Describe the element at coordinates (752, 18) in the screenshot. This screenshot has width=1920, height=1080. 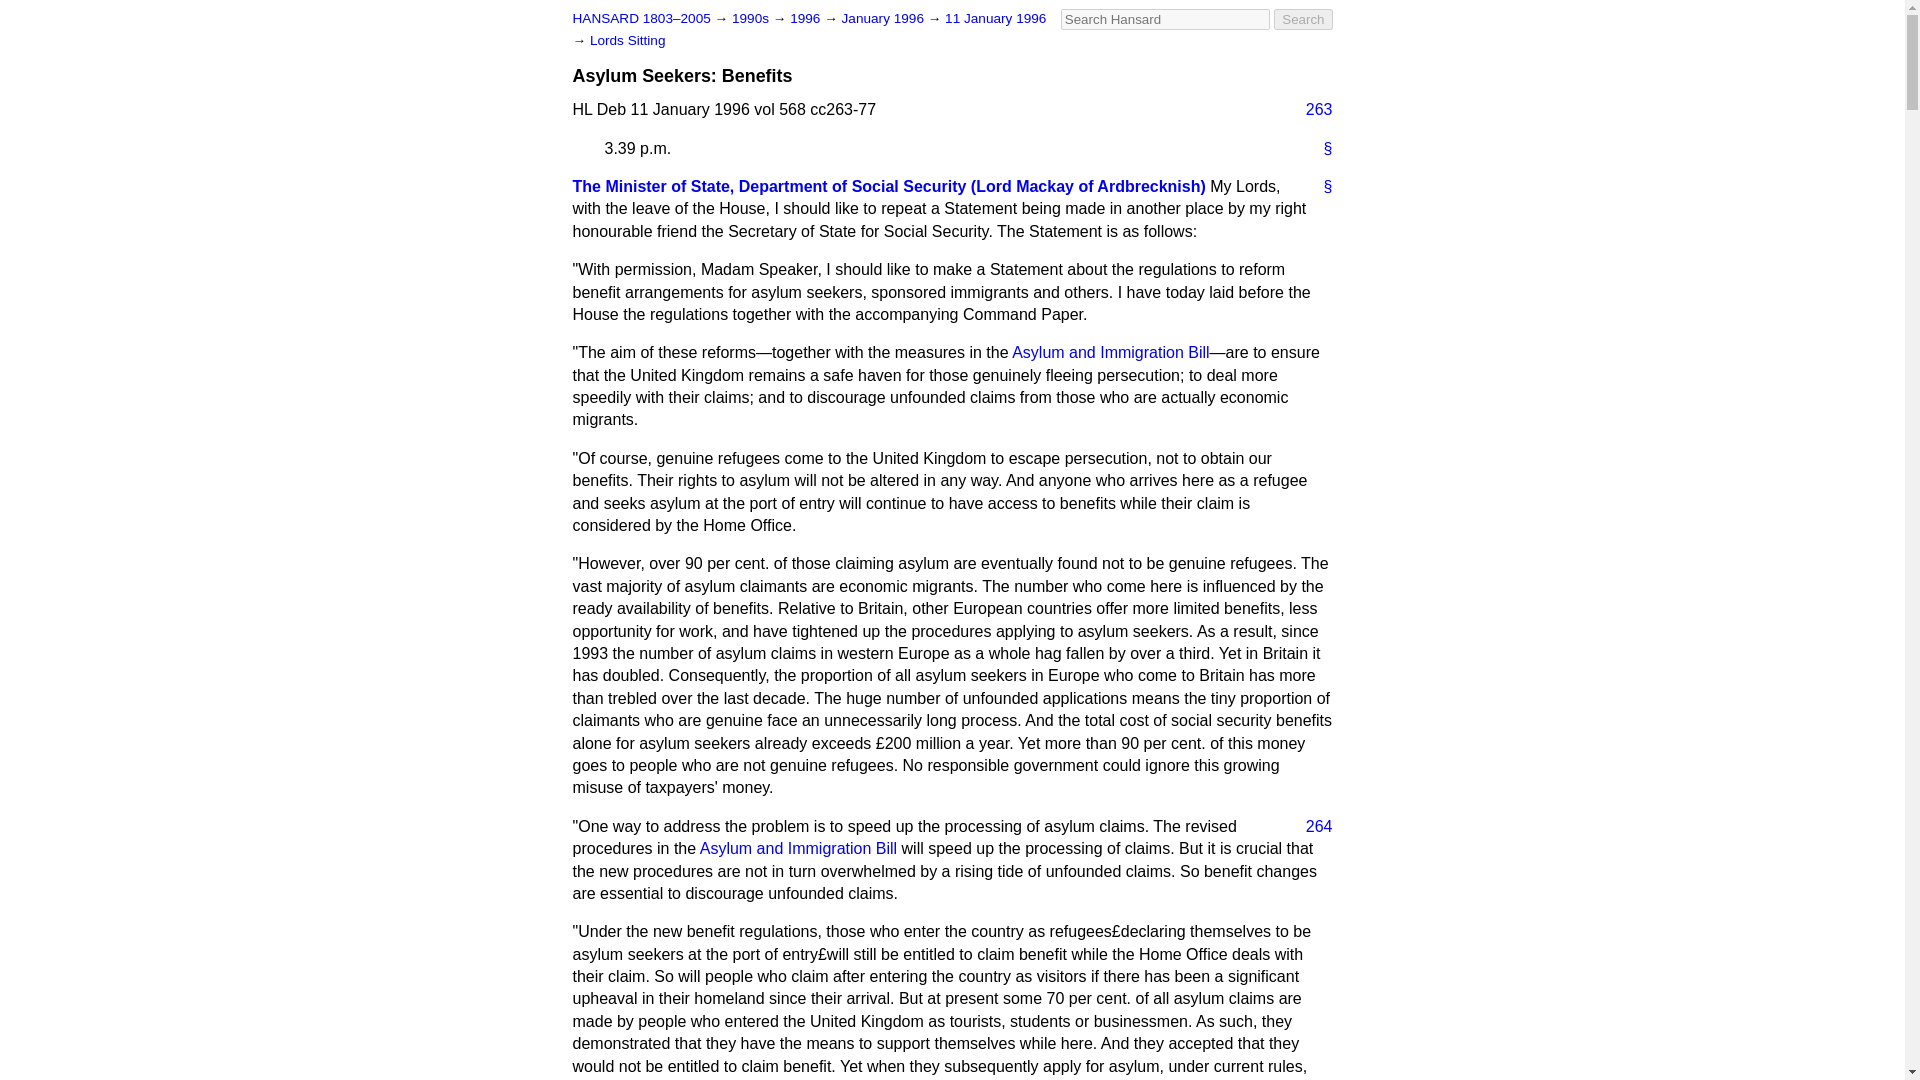
I see `1990s` at that location.